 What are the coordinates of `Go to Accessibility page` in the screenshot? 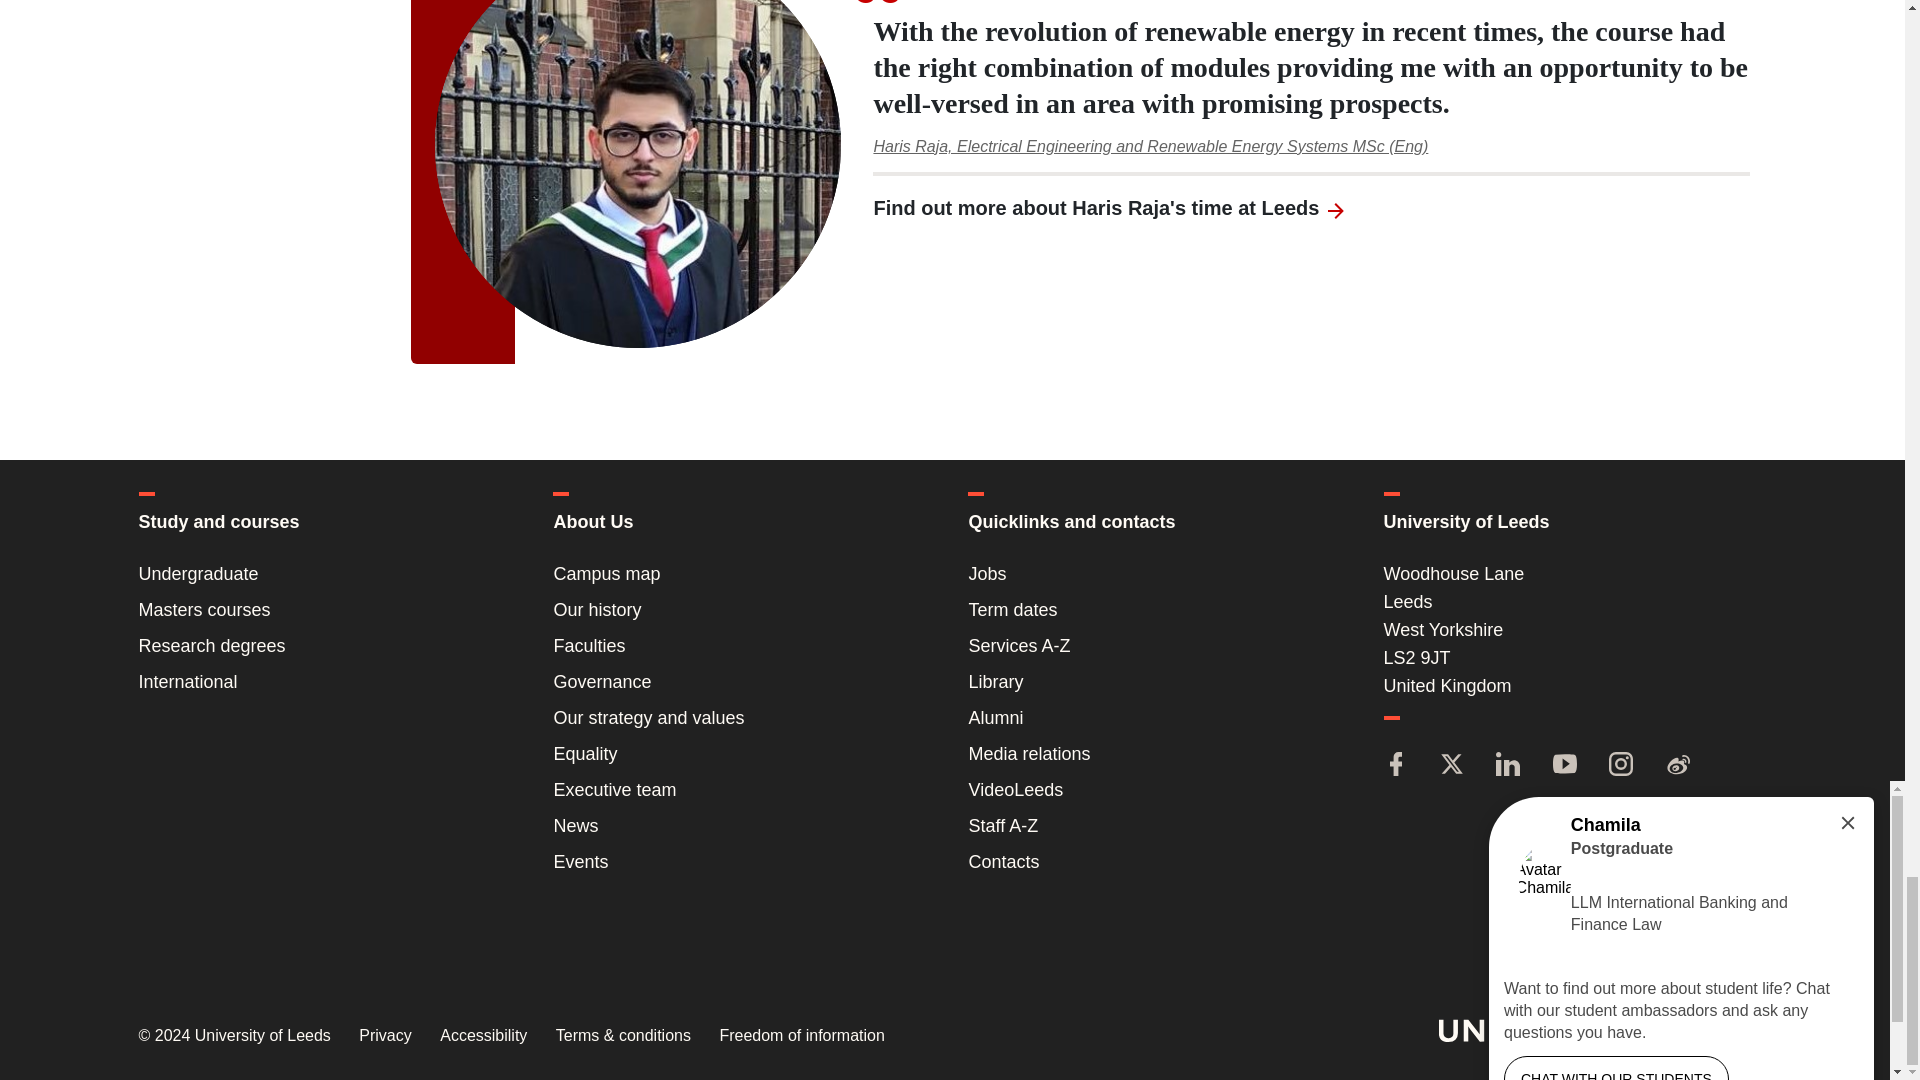 It's located at (482, 1036).